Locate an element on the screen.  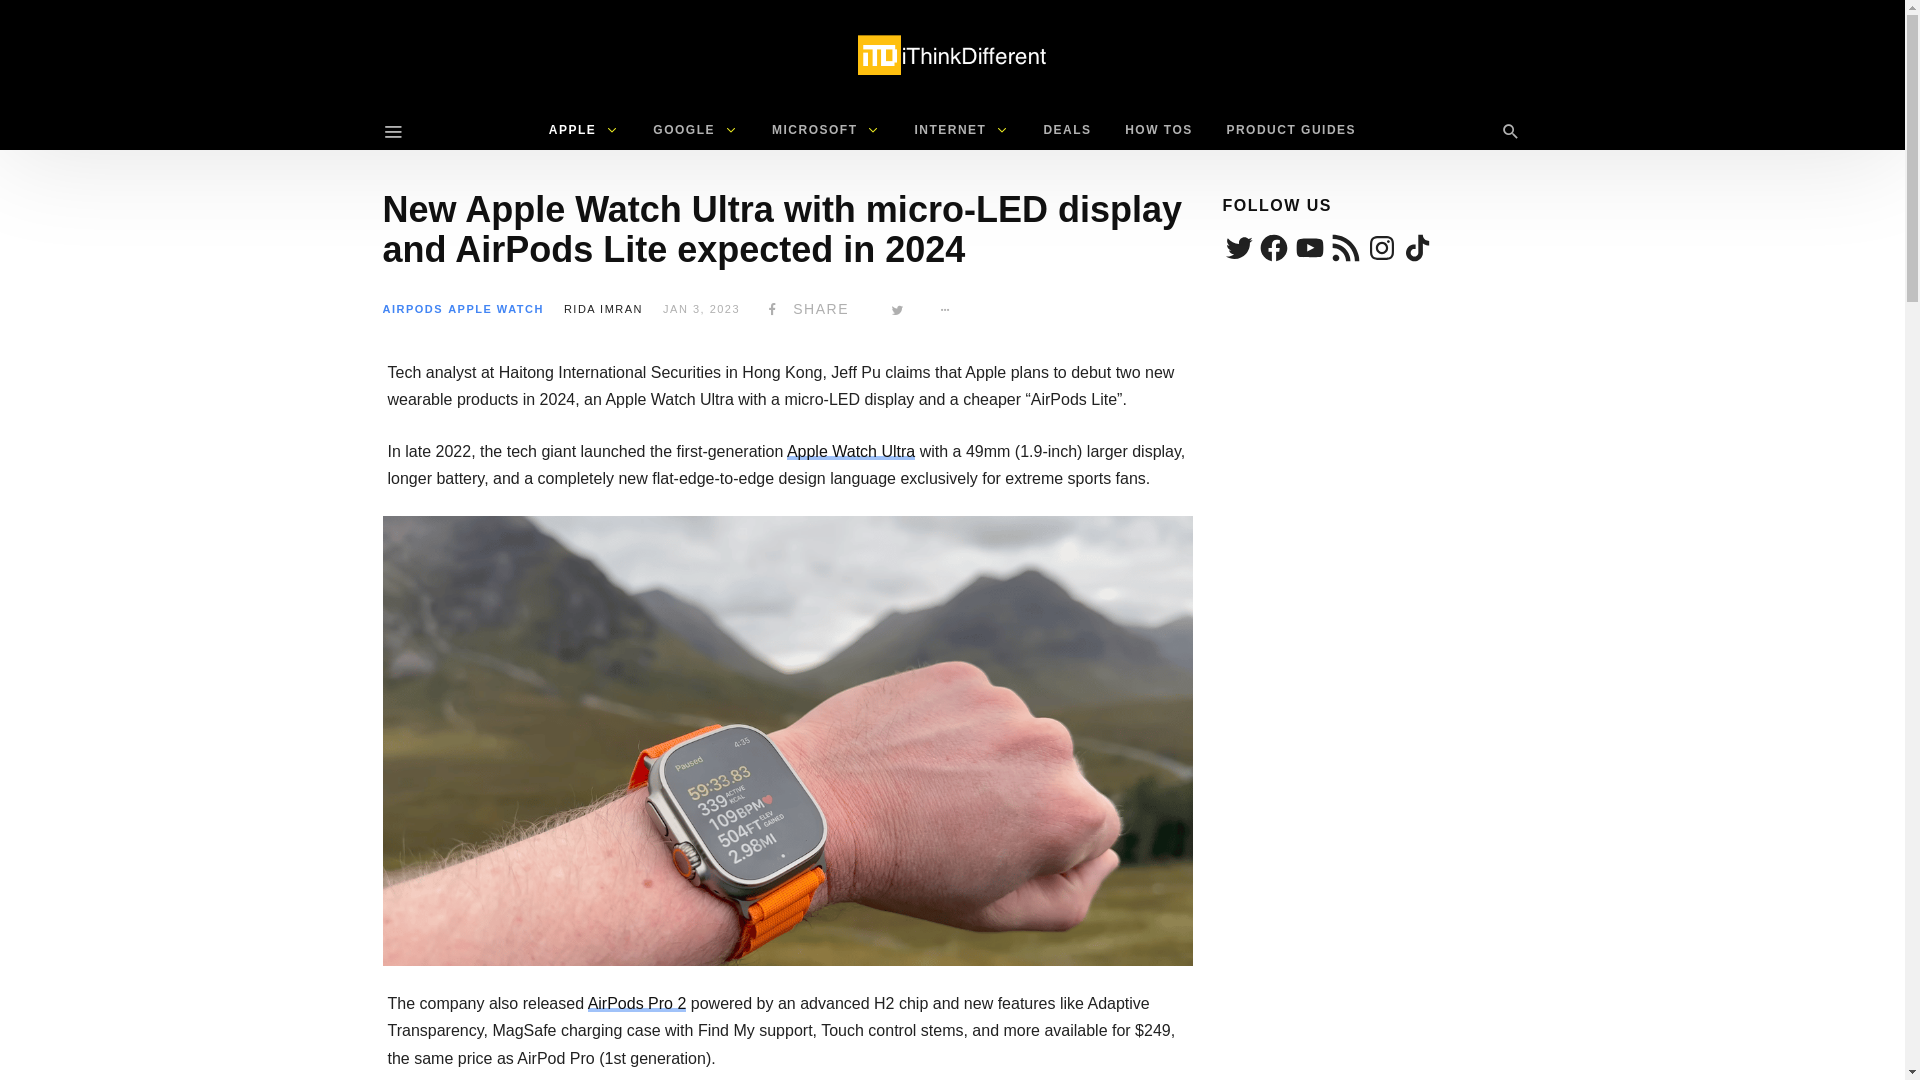
View all posts in Apple Watch is located at coordinates (495, 309).